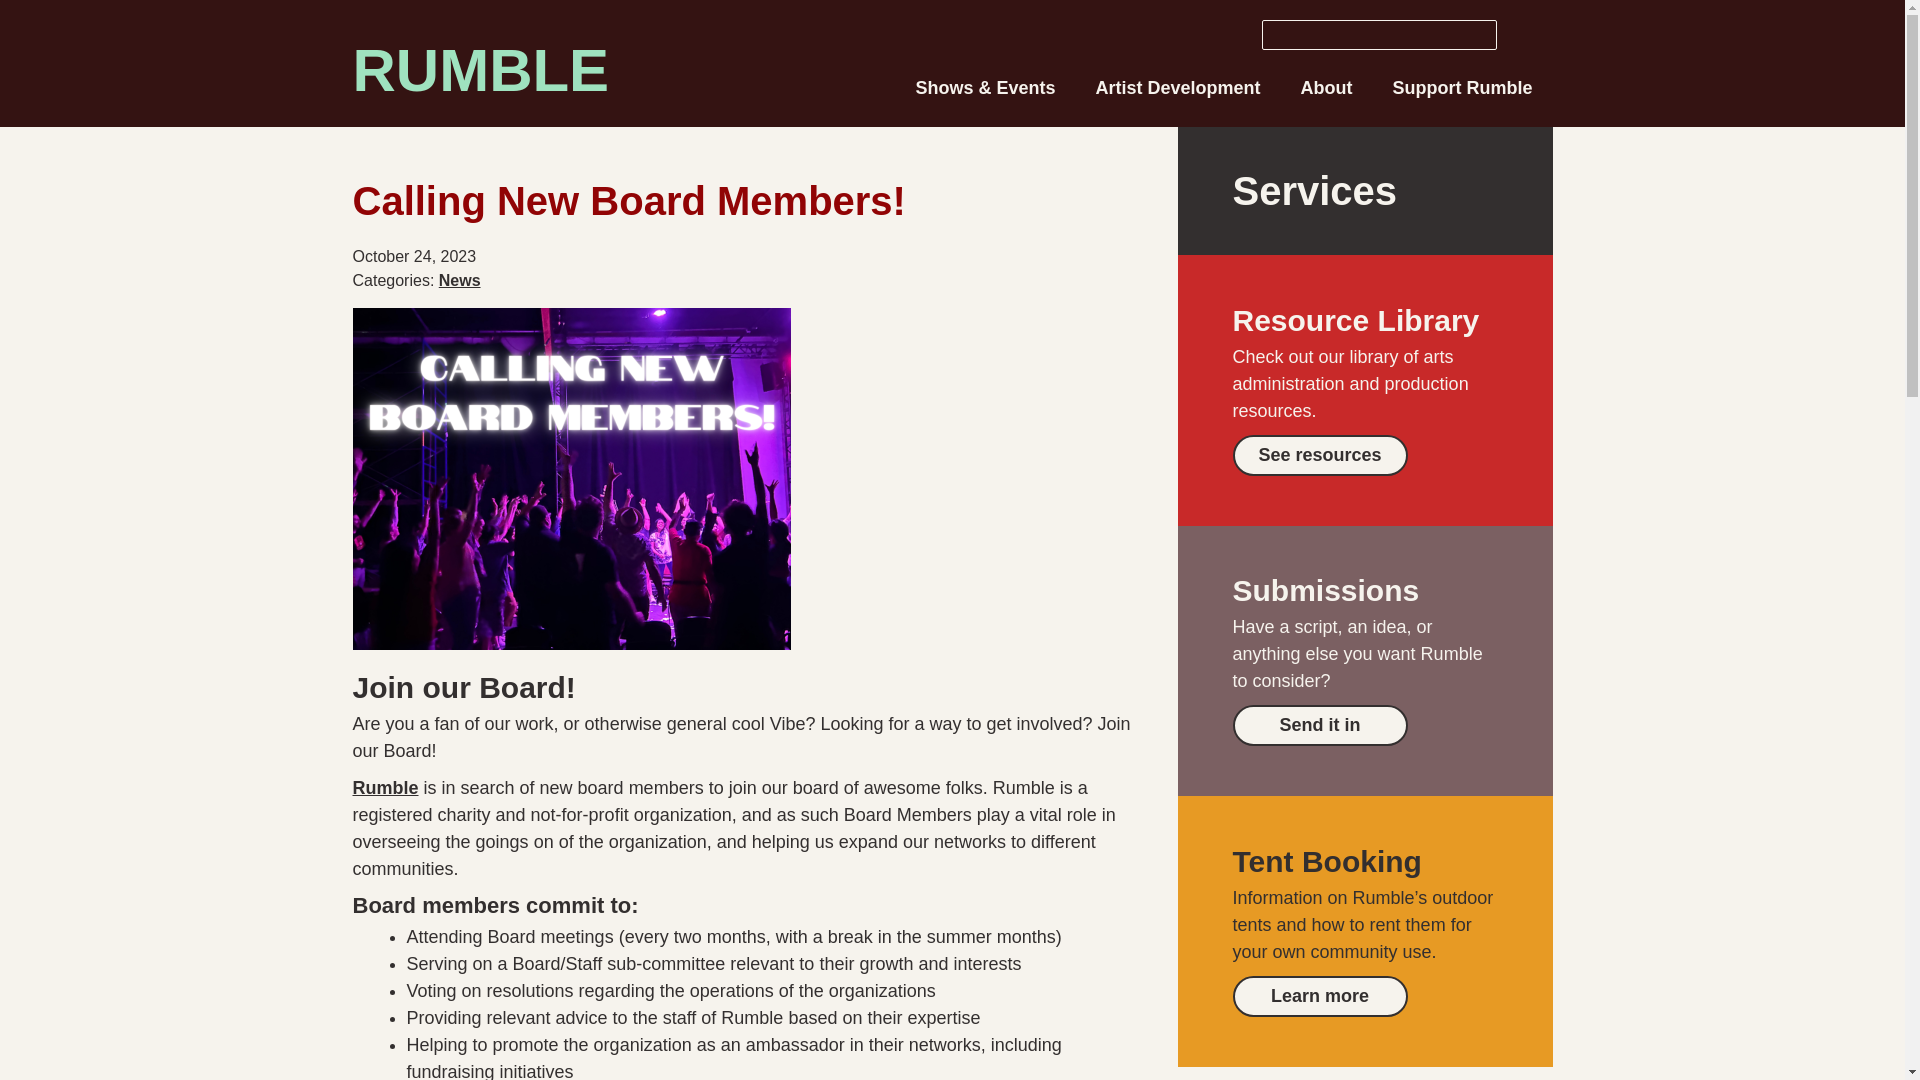 This screenshot has width=1920, height=1080. Describe the element at coordinates (460, 280) in the screenshot. I see `News` at that location.